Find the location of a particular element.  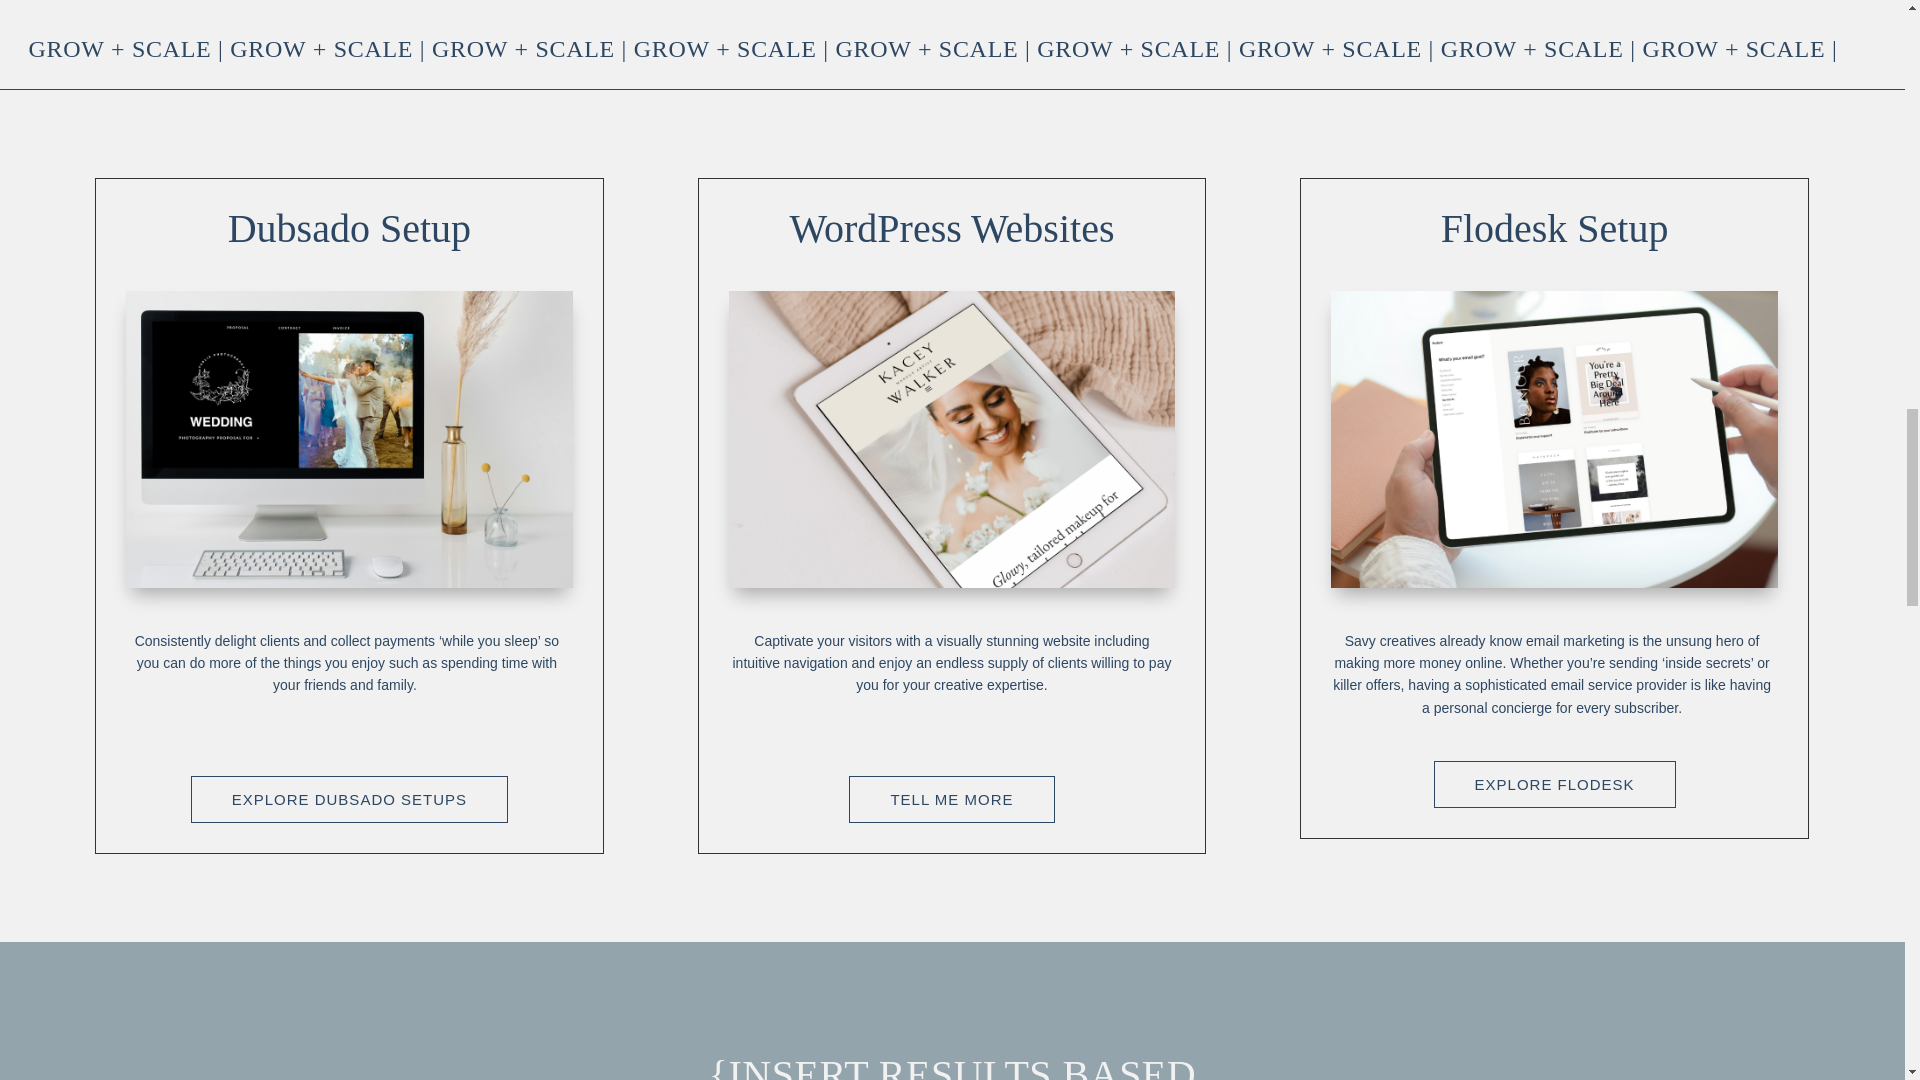

EXPLORE DUBSADO SETUPS is located at coordinates (349, 800).